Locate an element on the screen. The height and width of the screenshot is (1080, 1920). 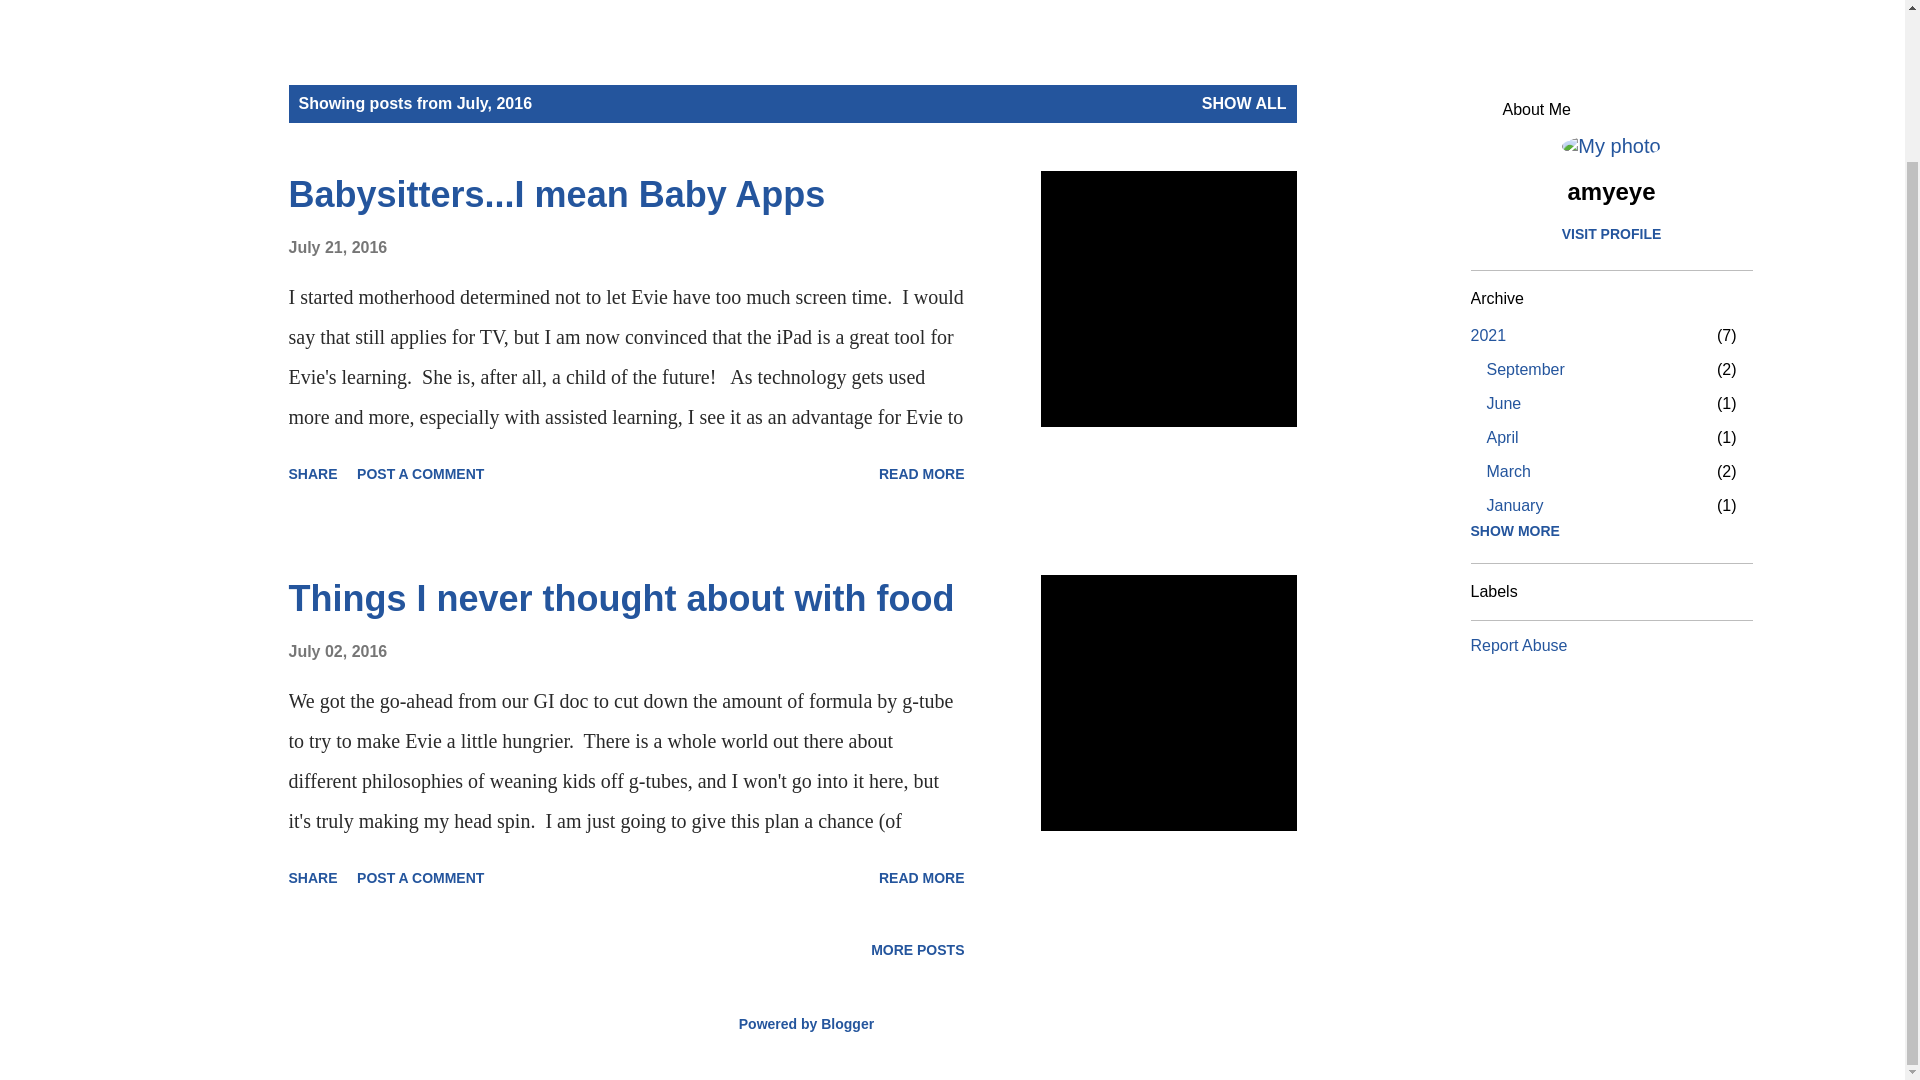
SHARE is located at coordinates (1502, 437).